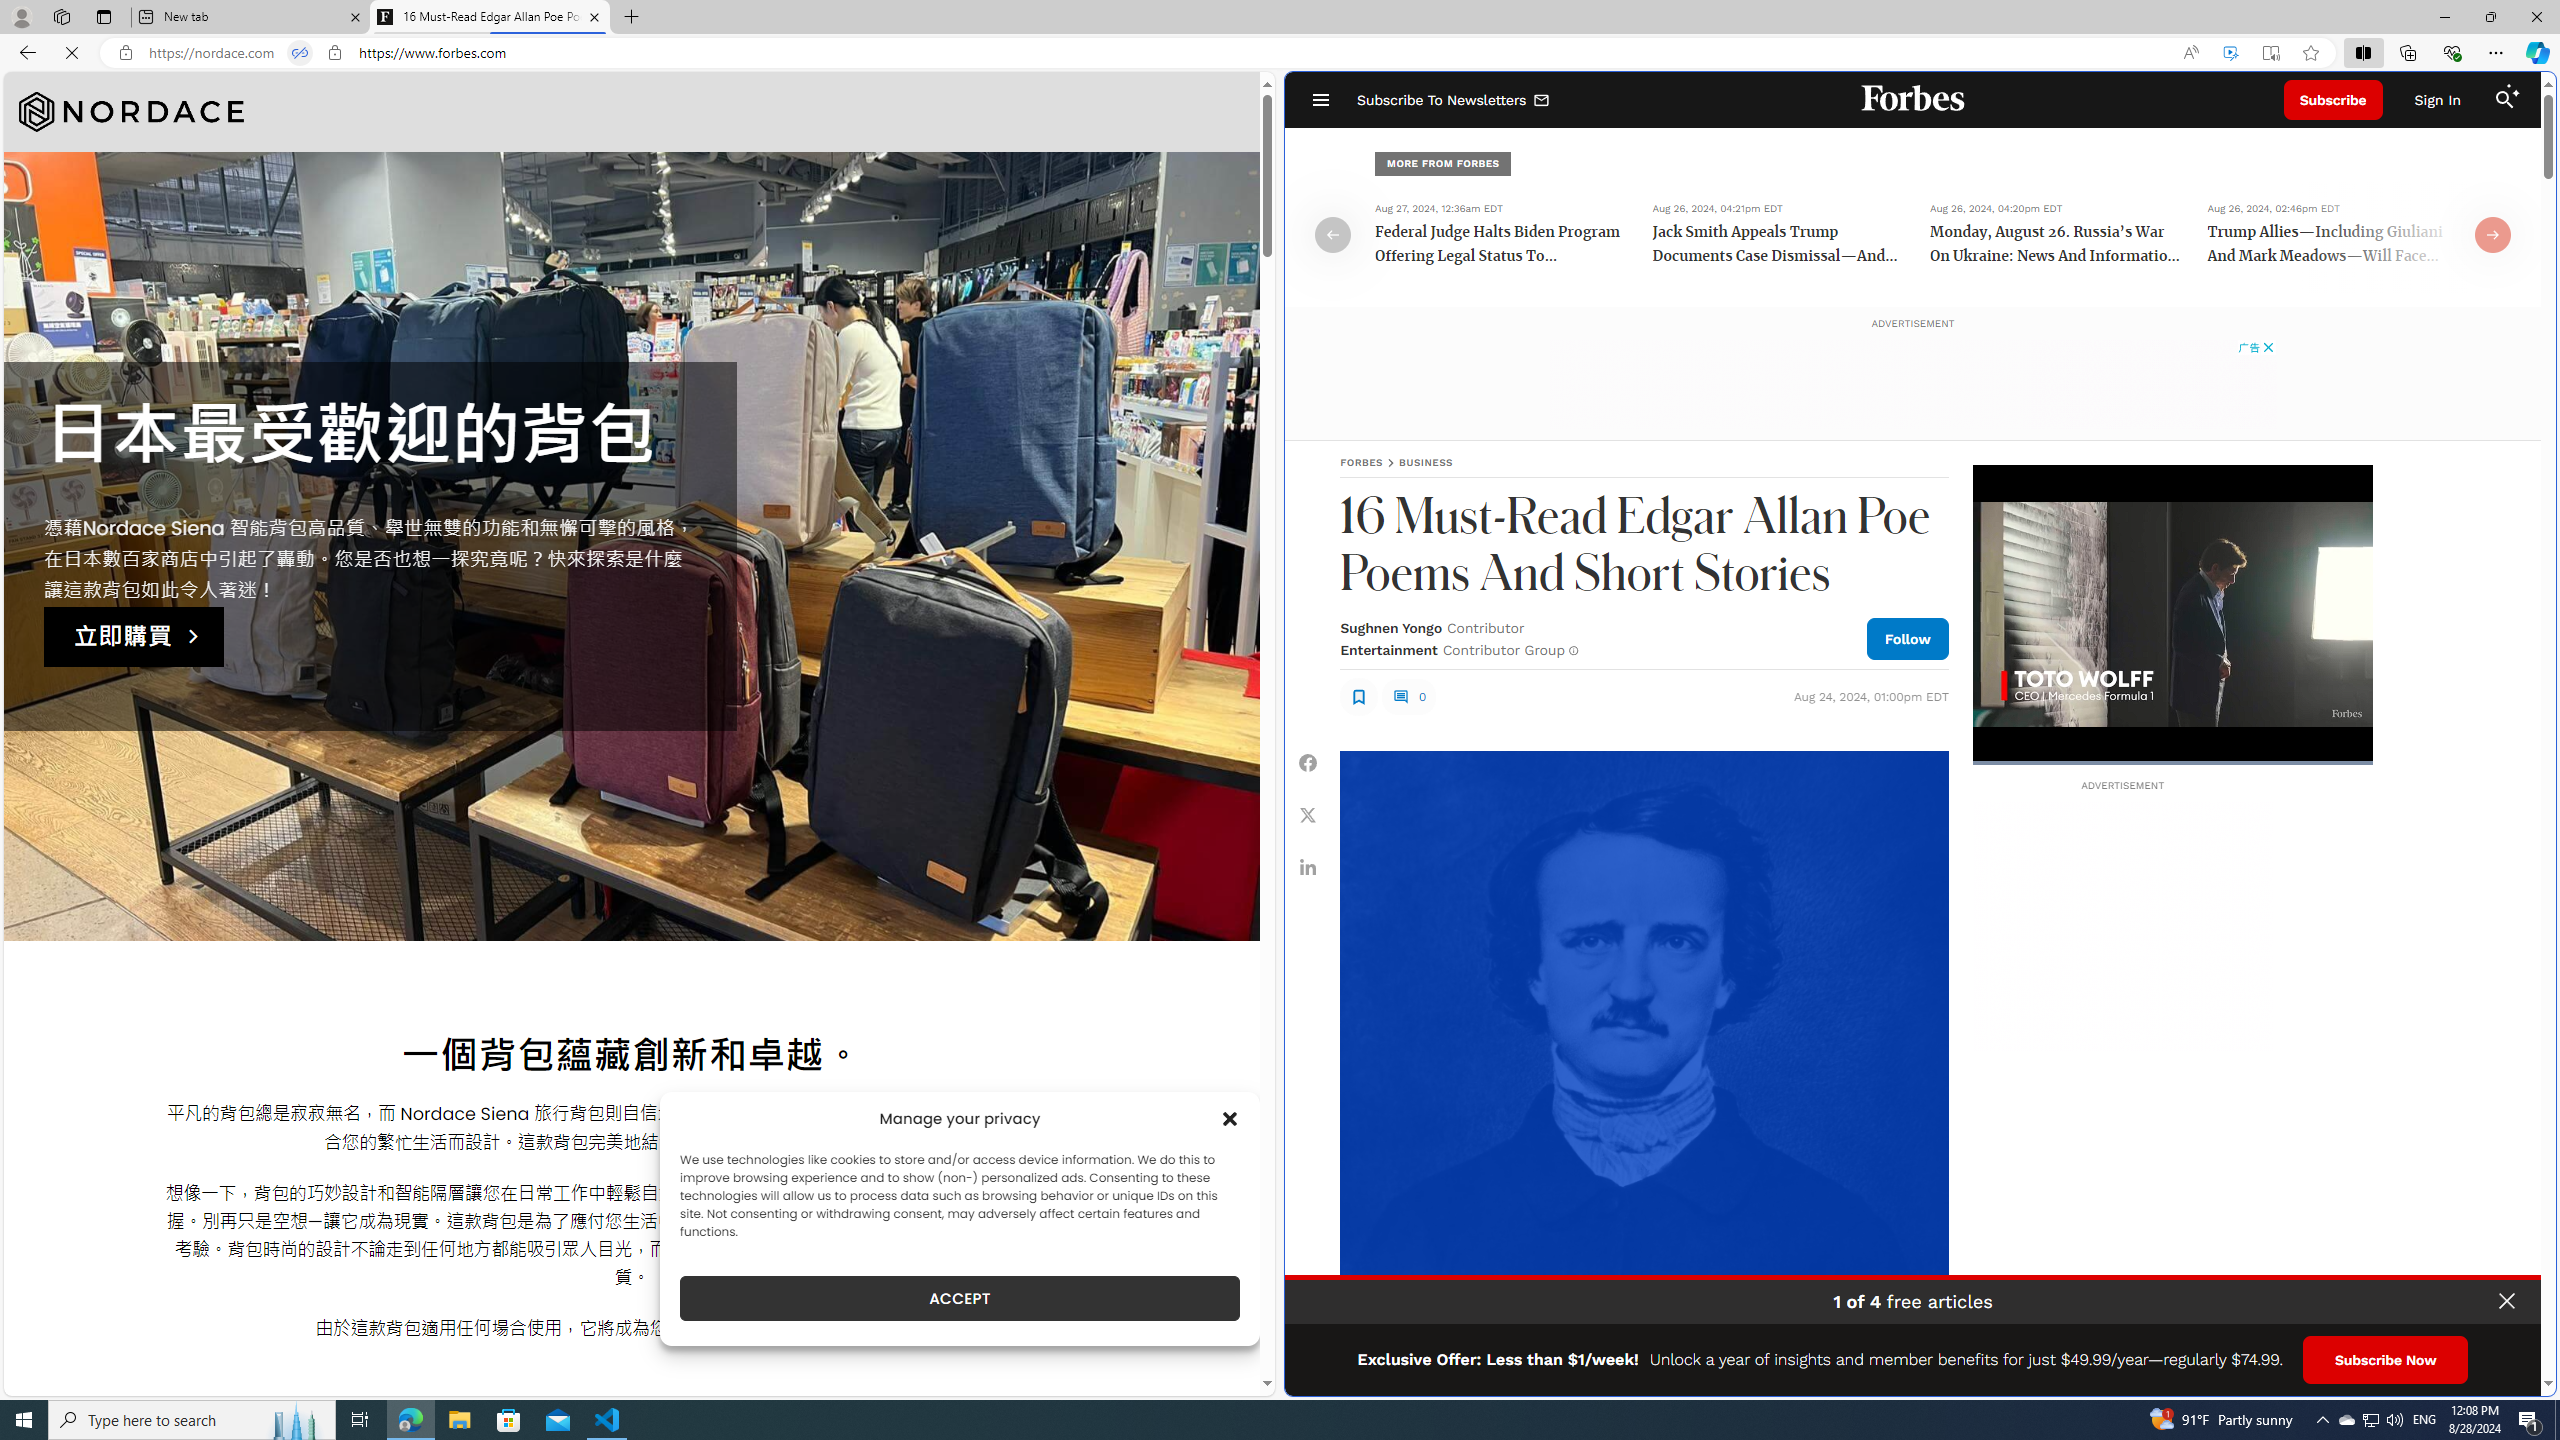  I want to click on FORBES, so click(1361, 462).